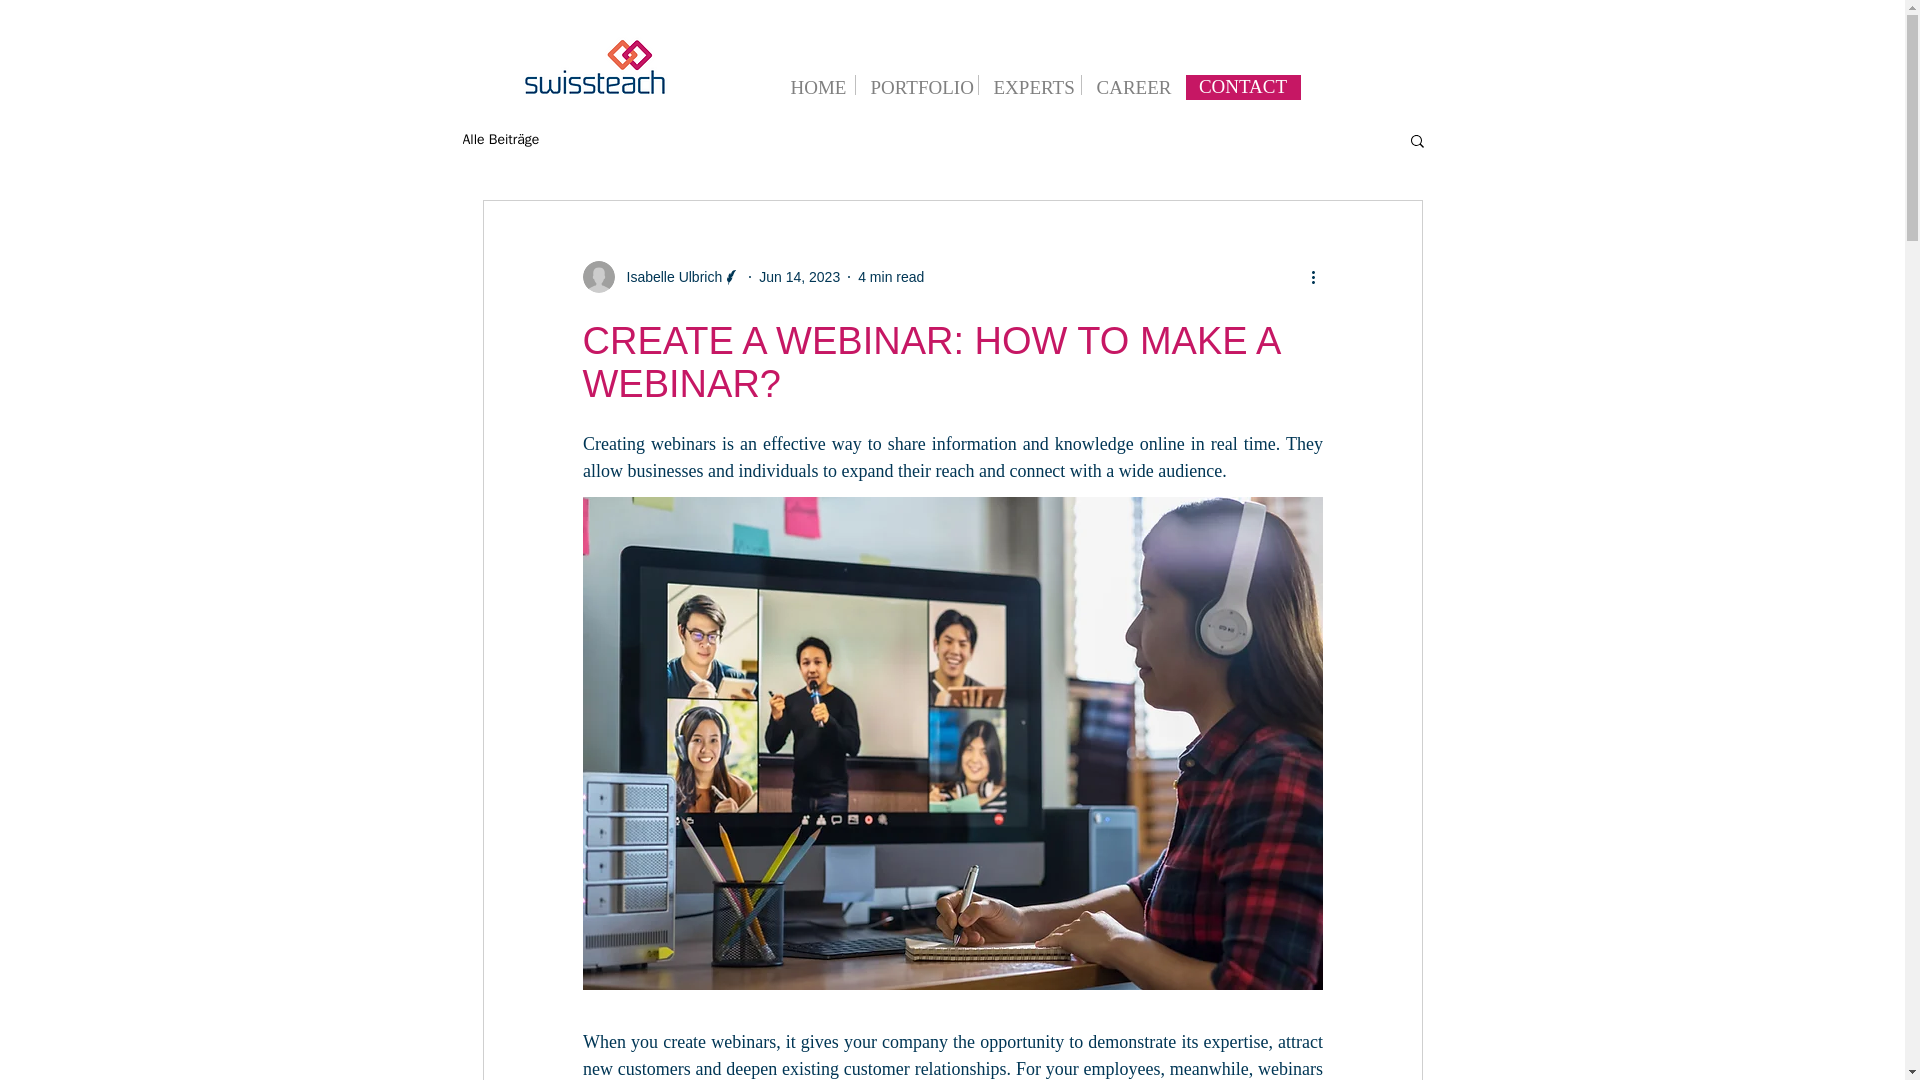 The image size is (1920, 1080). I want to click on 4 min read, so click(890, 276).